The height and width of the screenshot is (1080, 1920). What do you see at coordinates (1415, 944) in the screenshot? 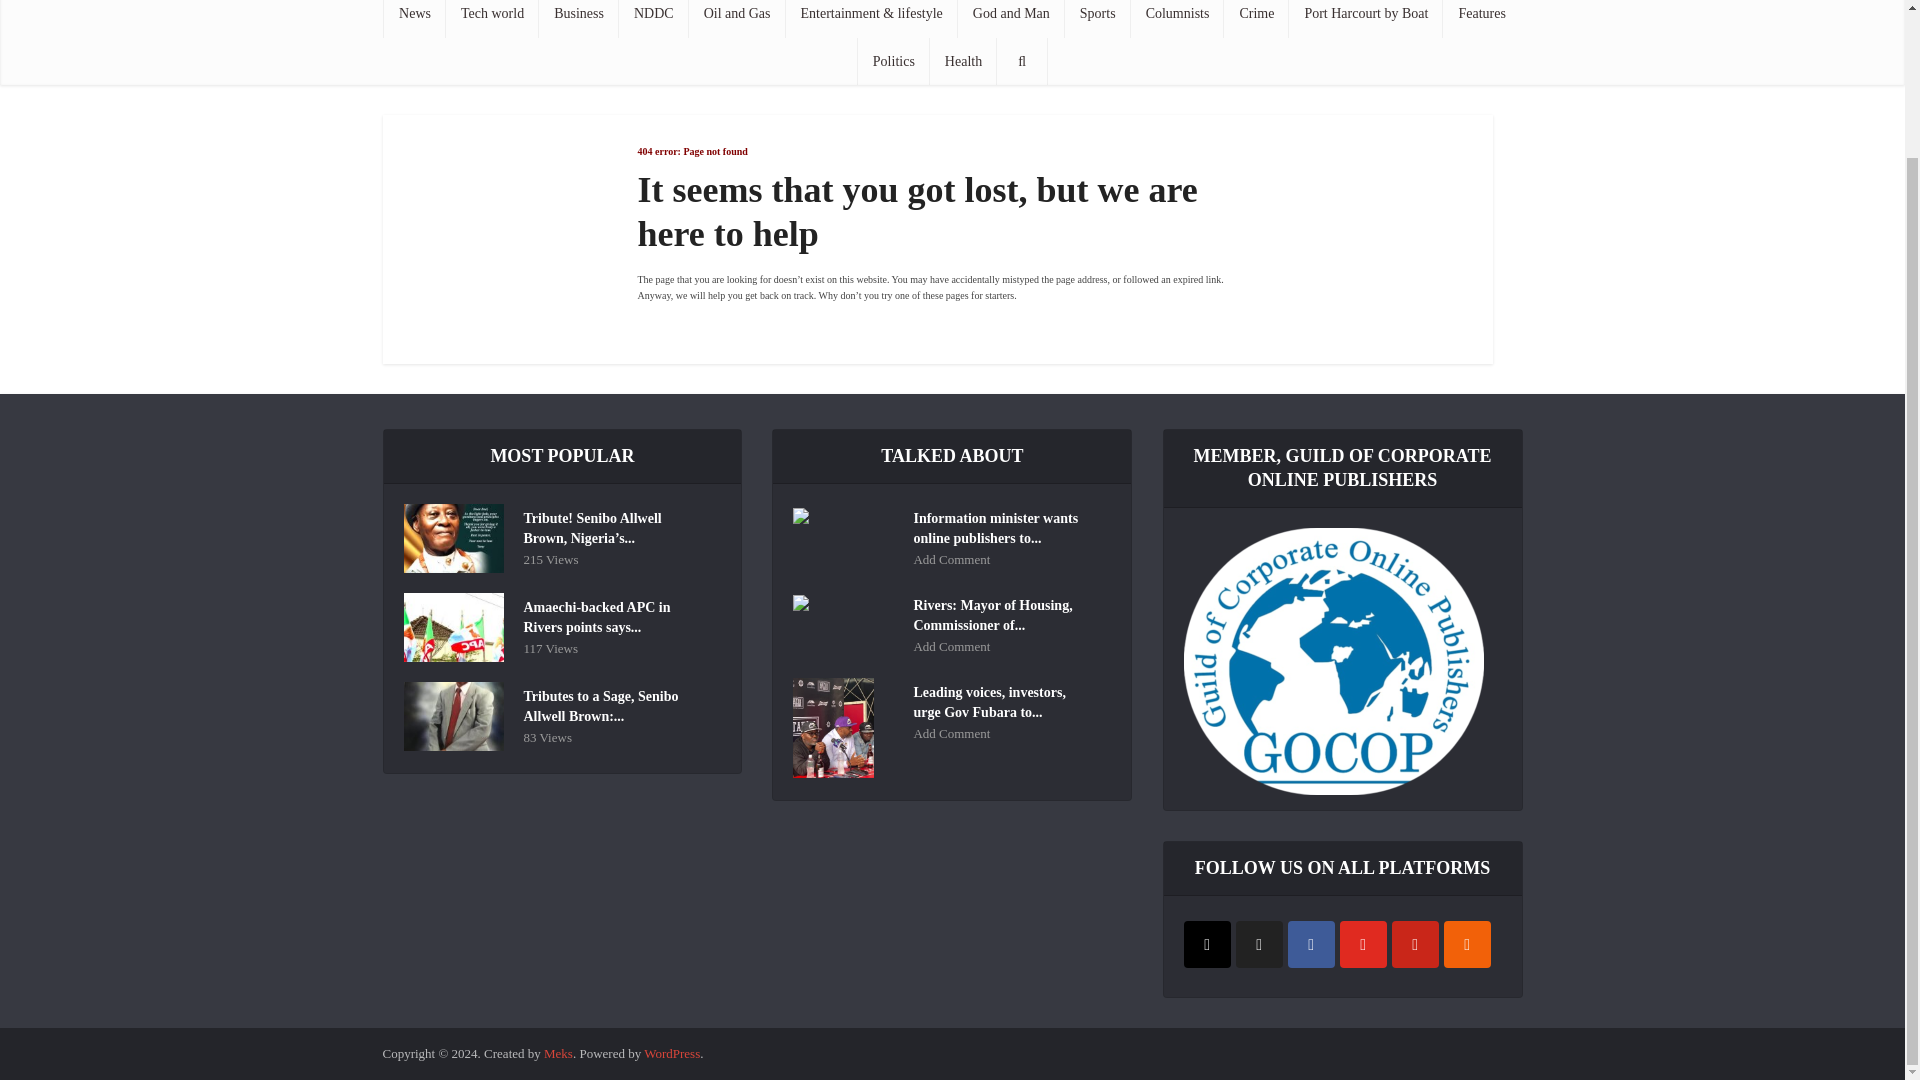
I see `Pinterest` at bounding box center [1415, 944].